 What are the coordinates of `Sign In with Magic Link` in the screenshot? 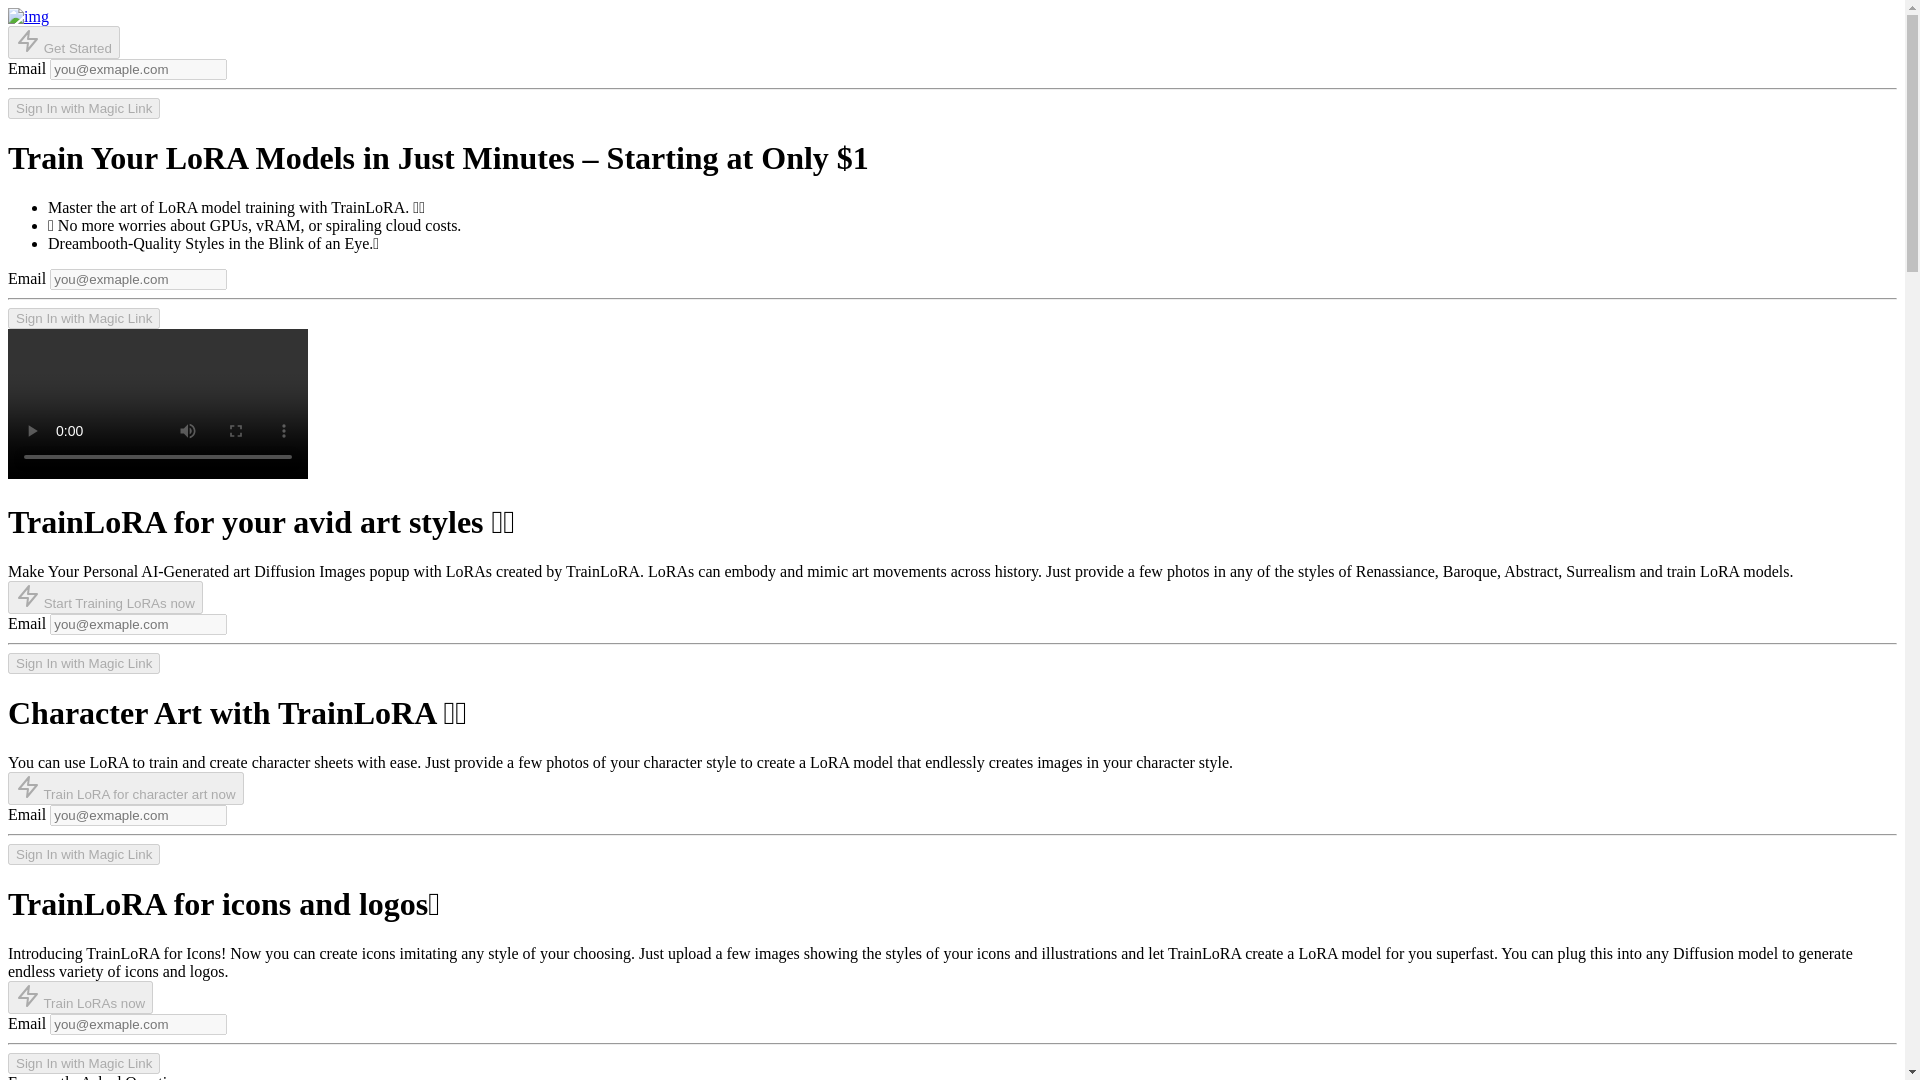 It's located at (83, 318).